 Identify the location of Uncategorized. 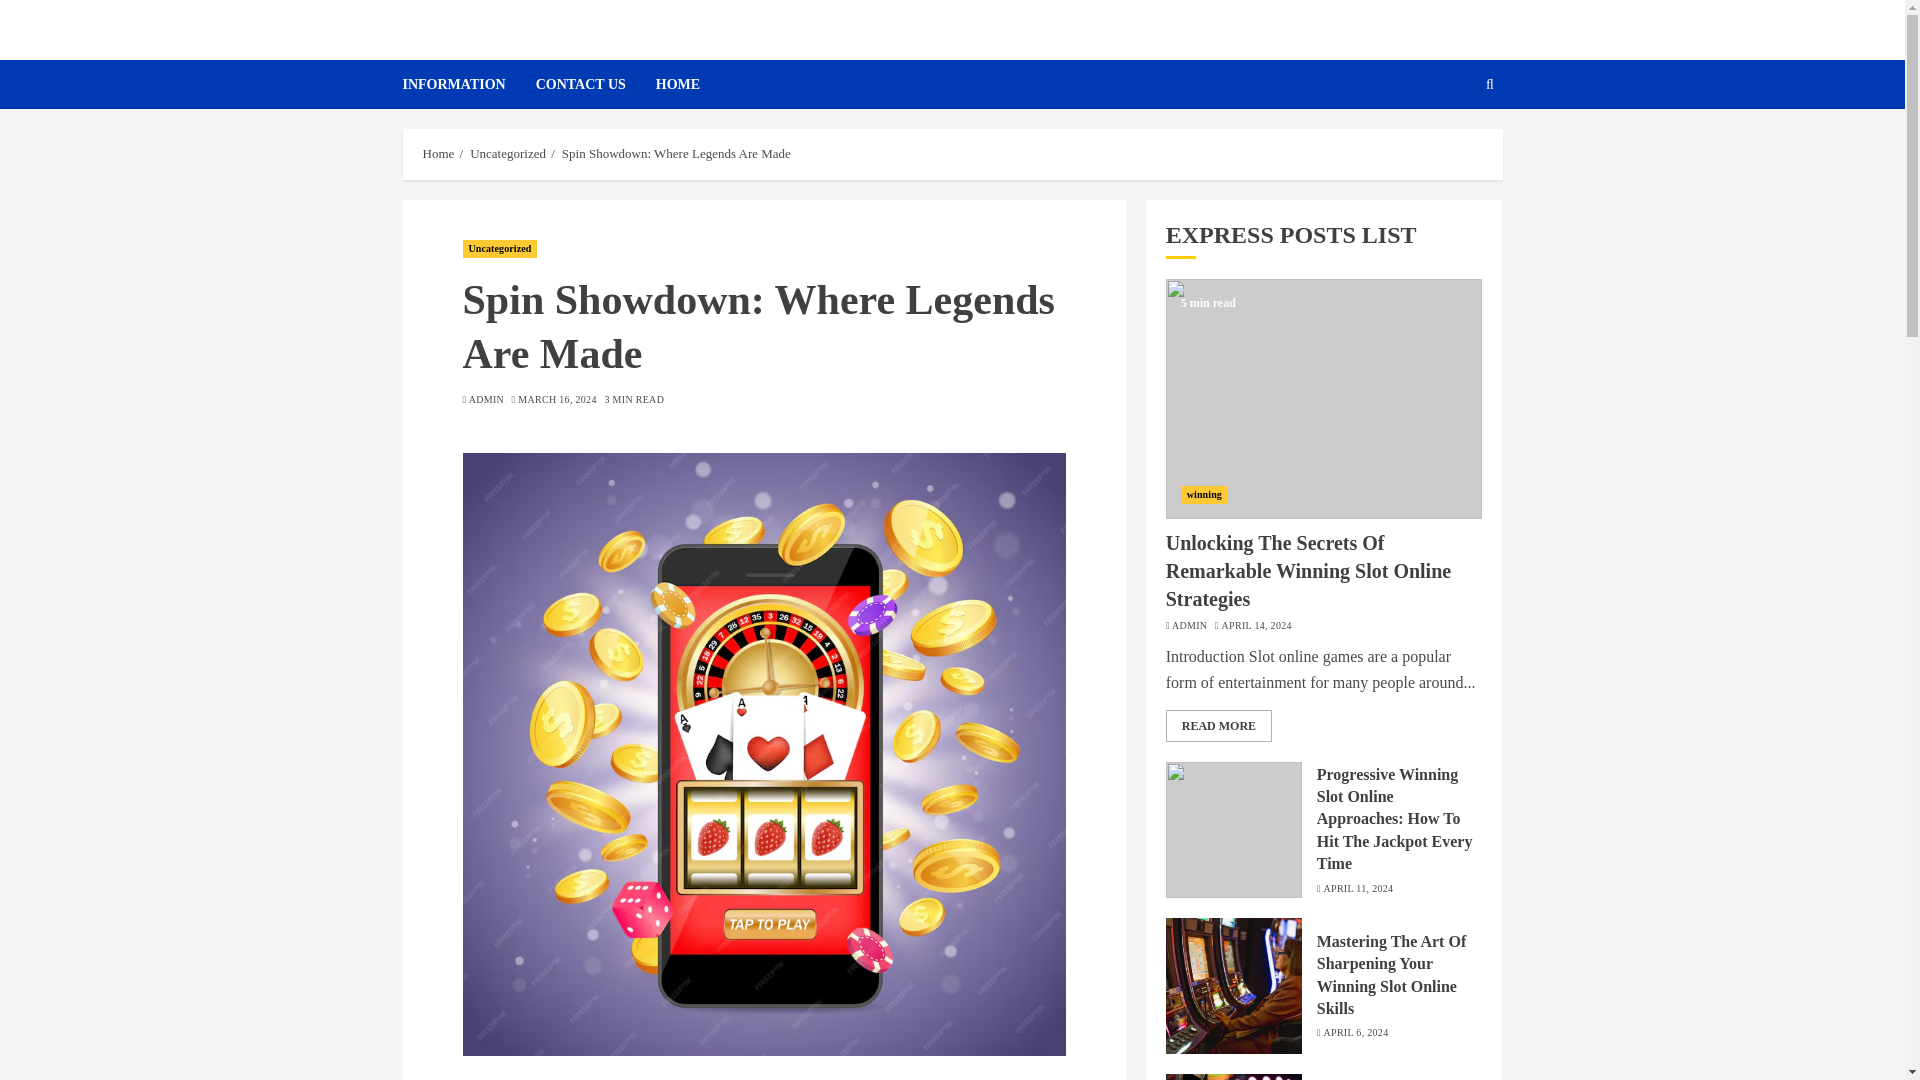
(500, 248).